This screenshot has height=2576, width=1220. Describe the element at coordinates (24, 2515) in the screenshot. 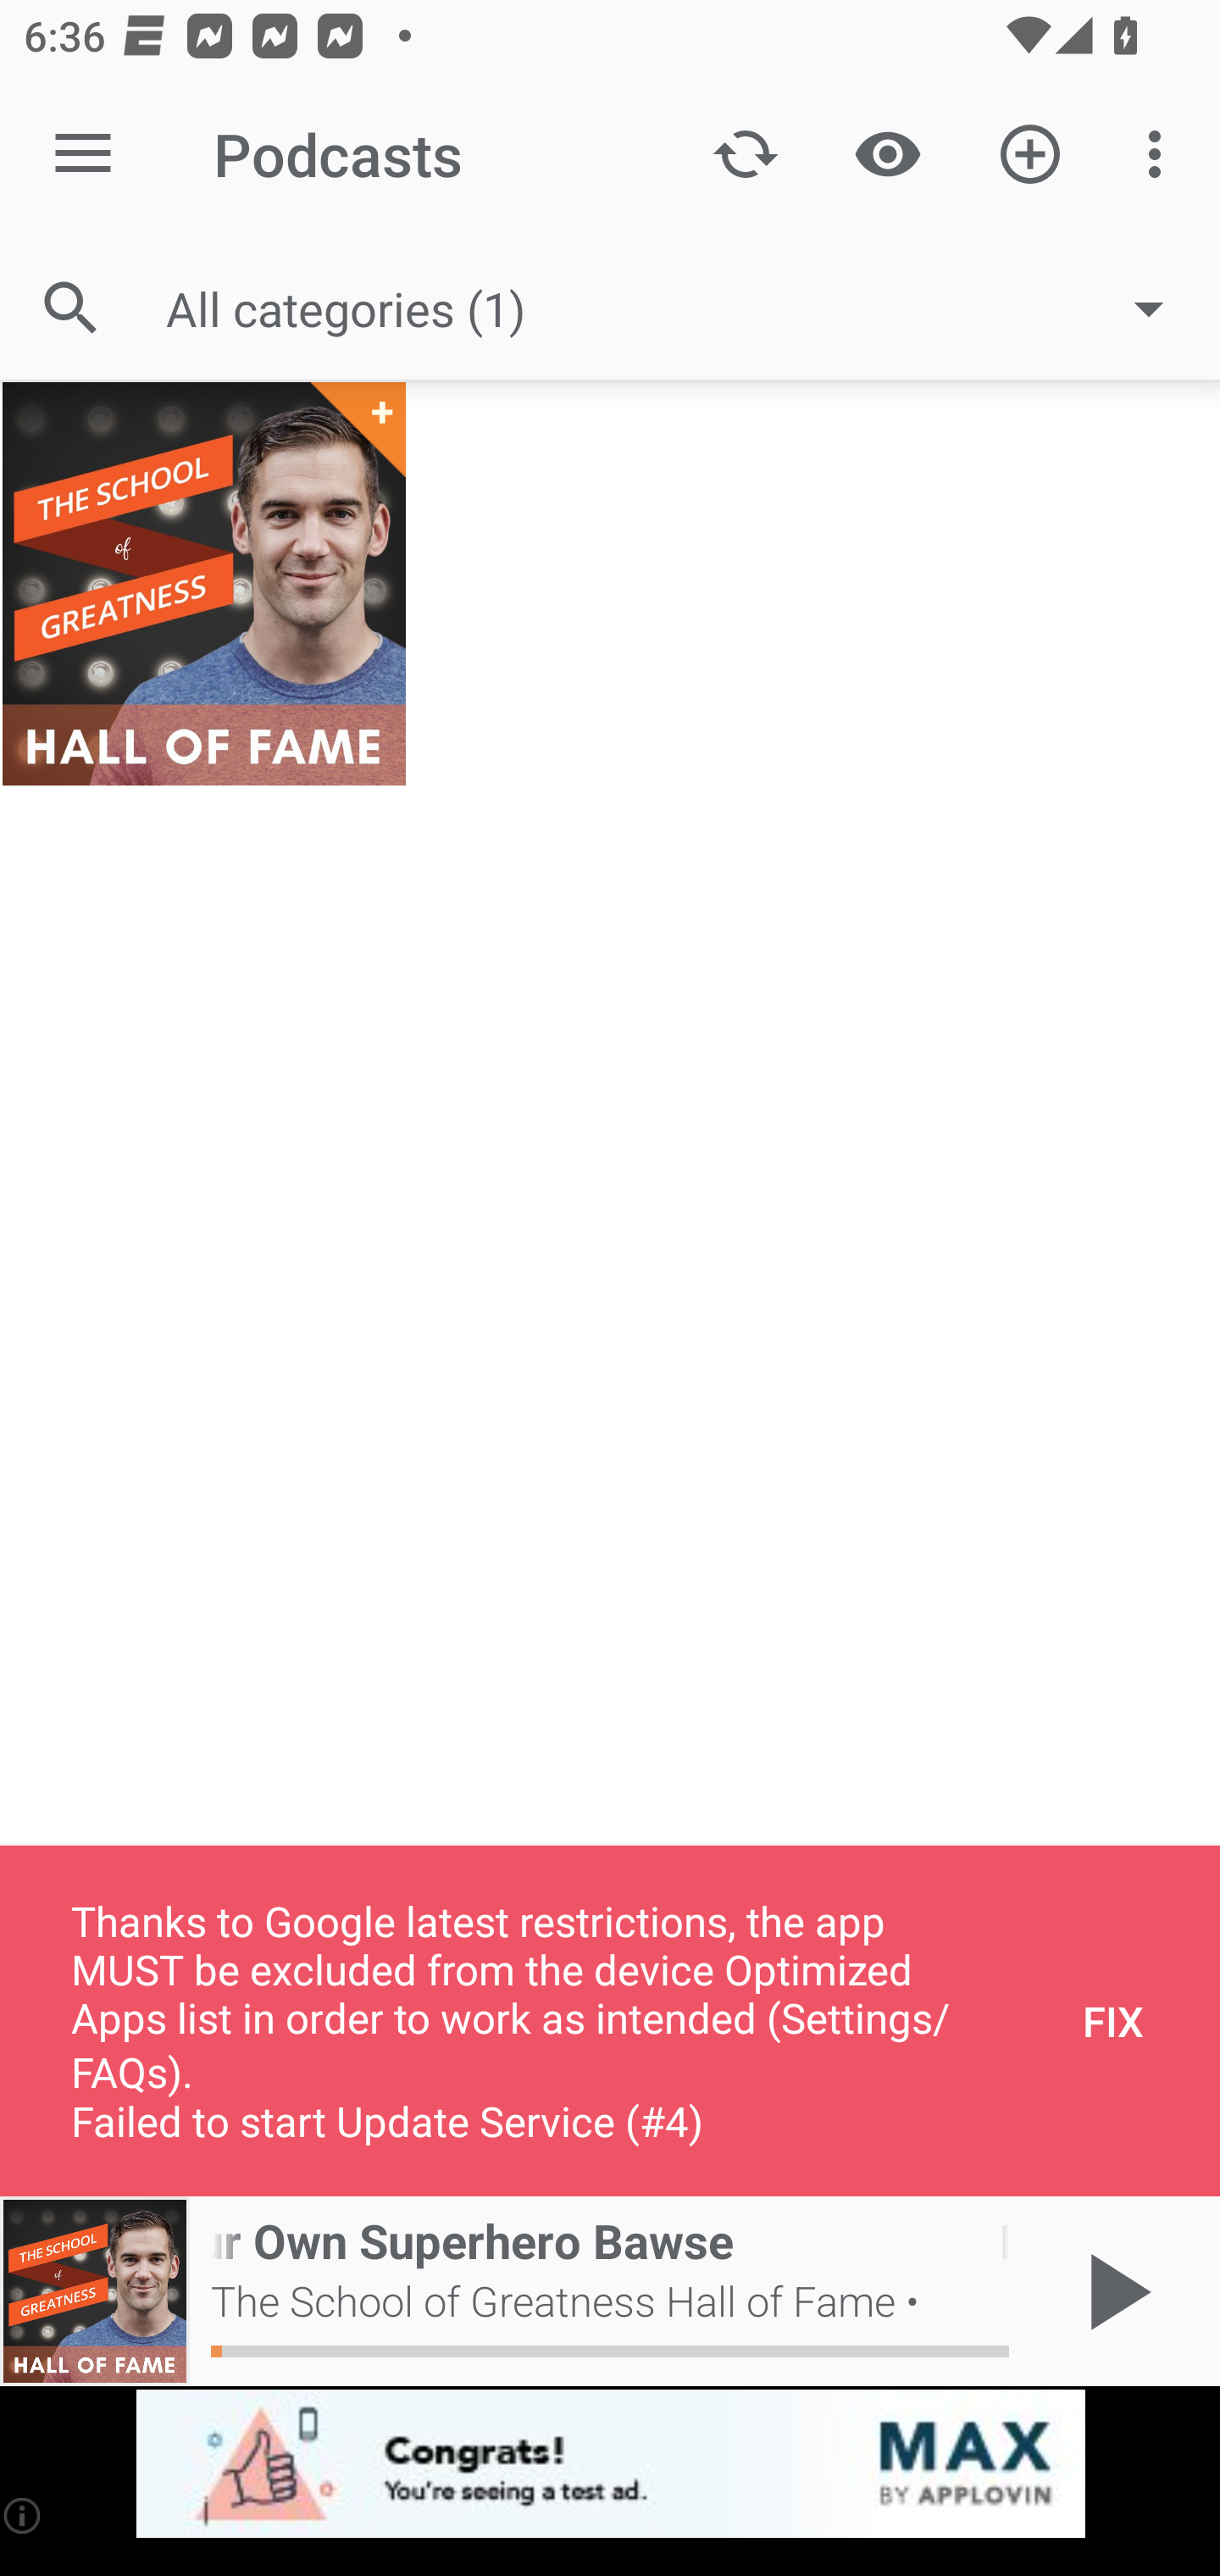

I see `(i)` at that location.